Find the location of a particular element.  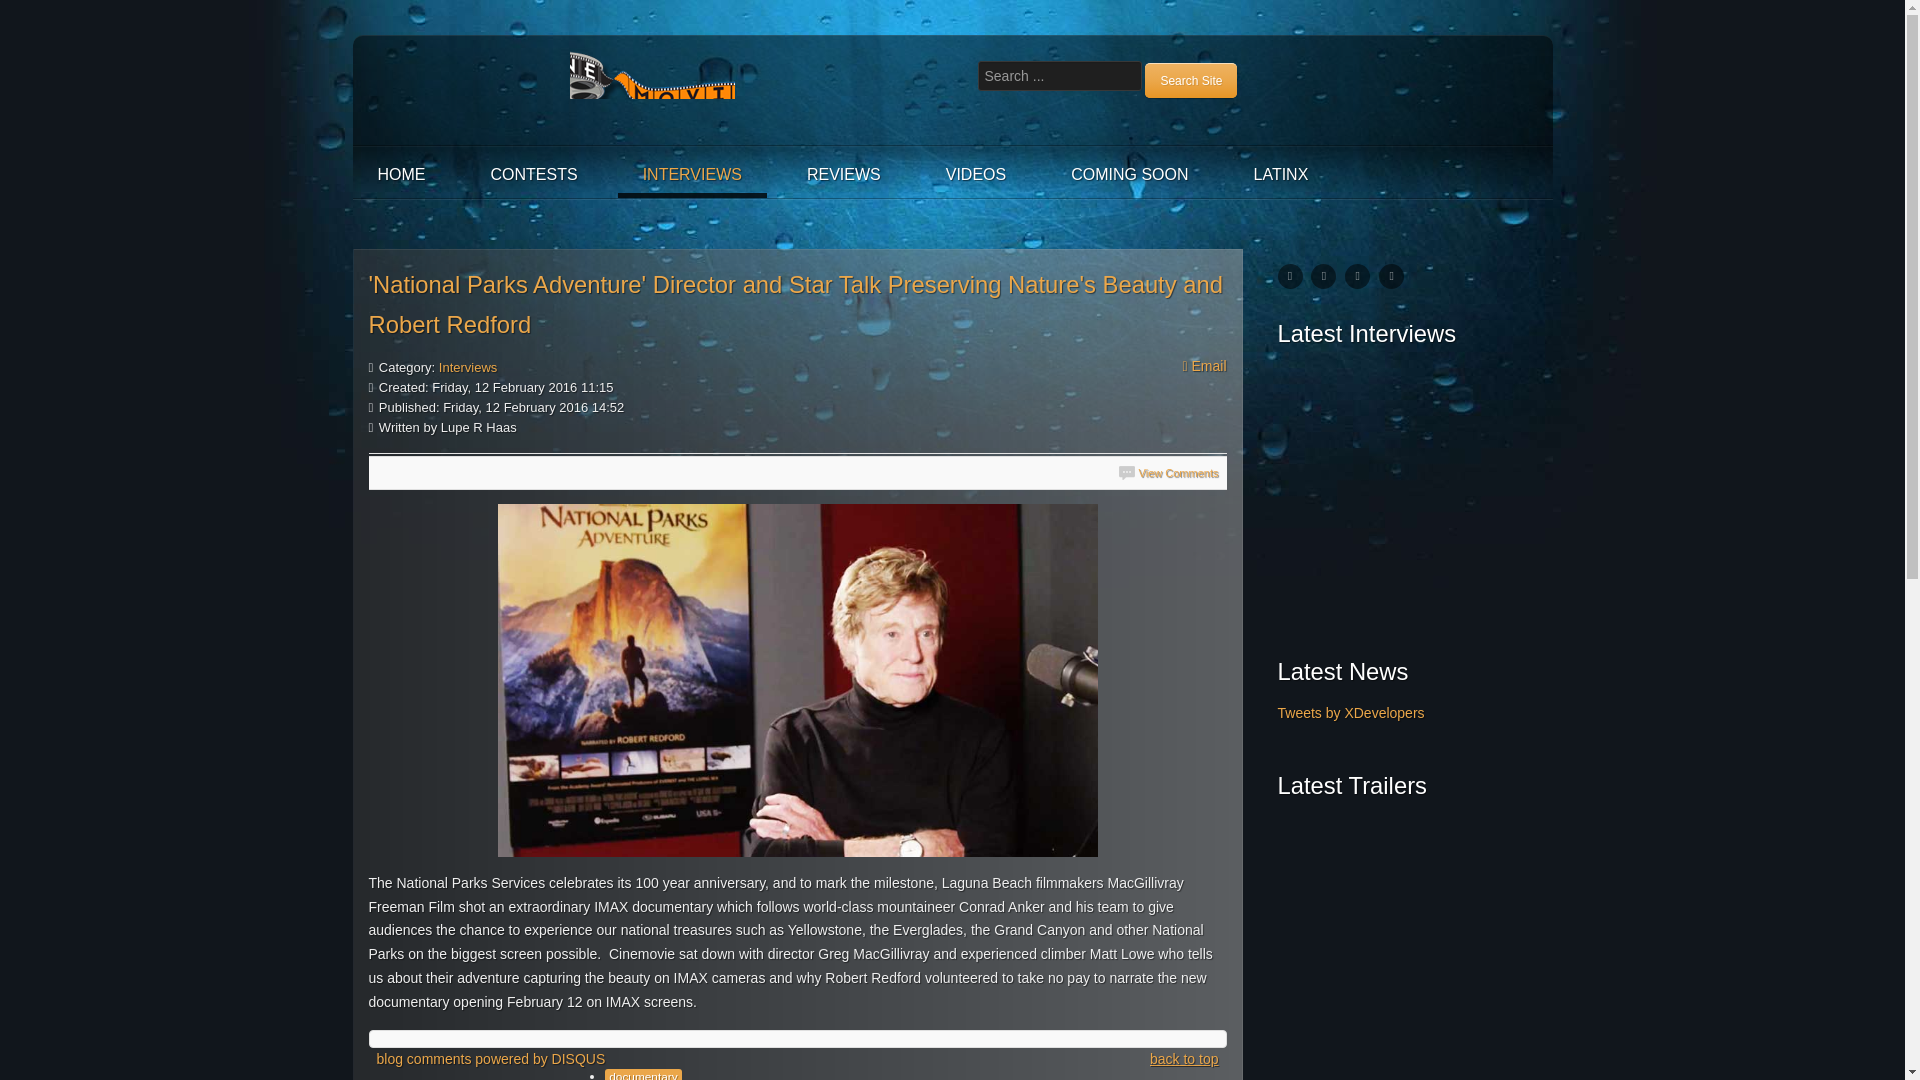

View Comments is located at coordinates (1169, 472).